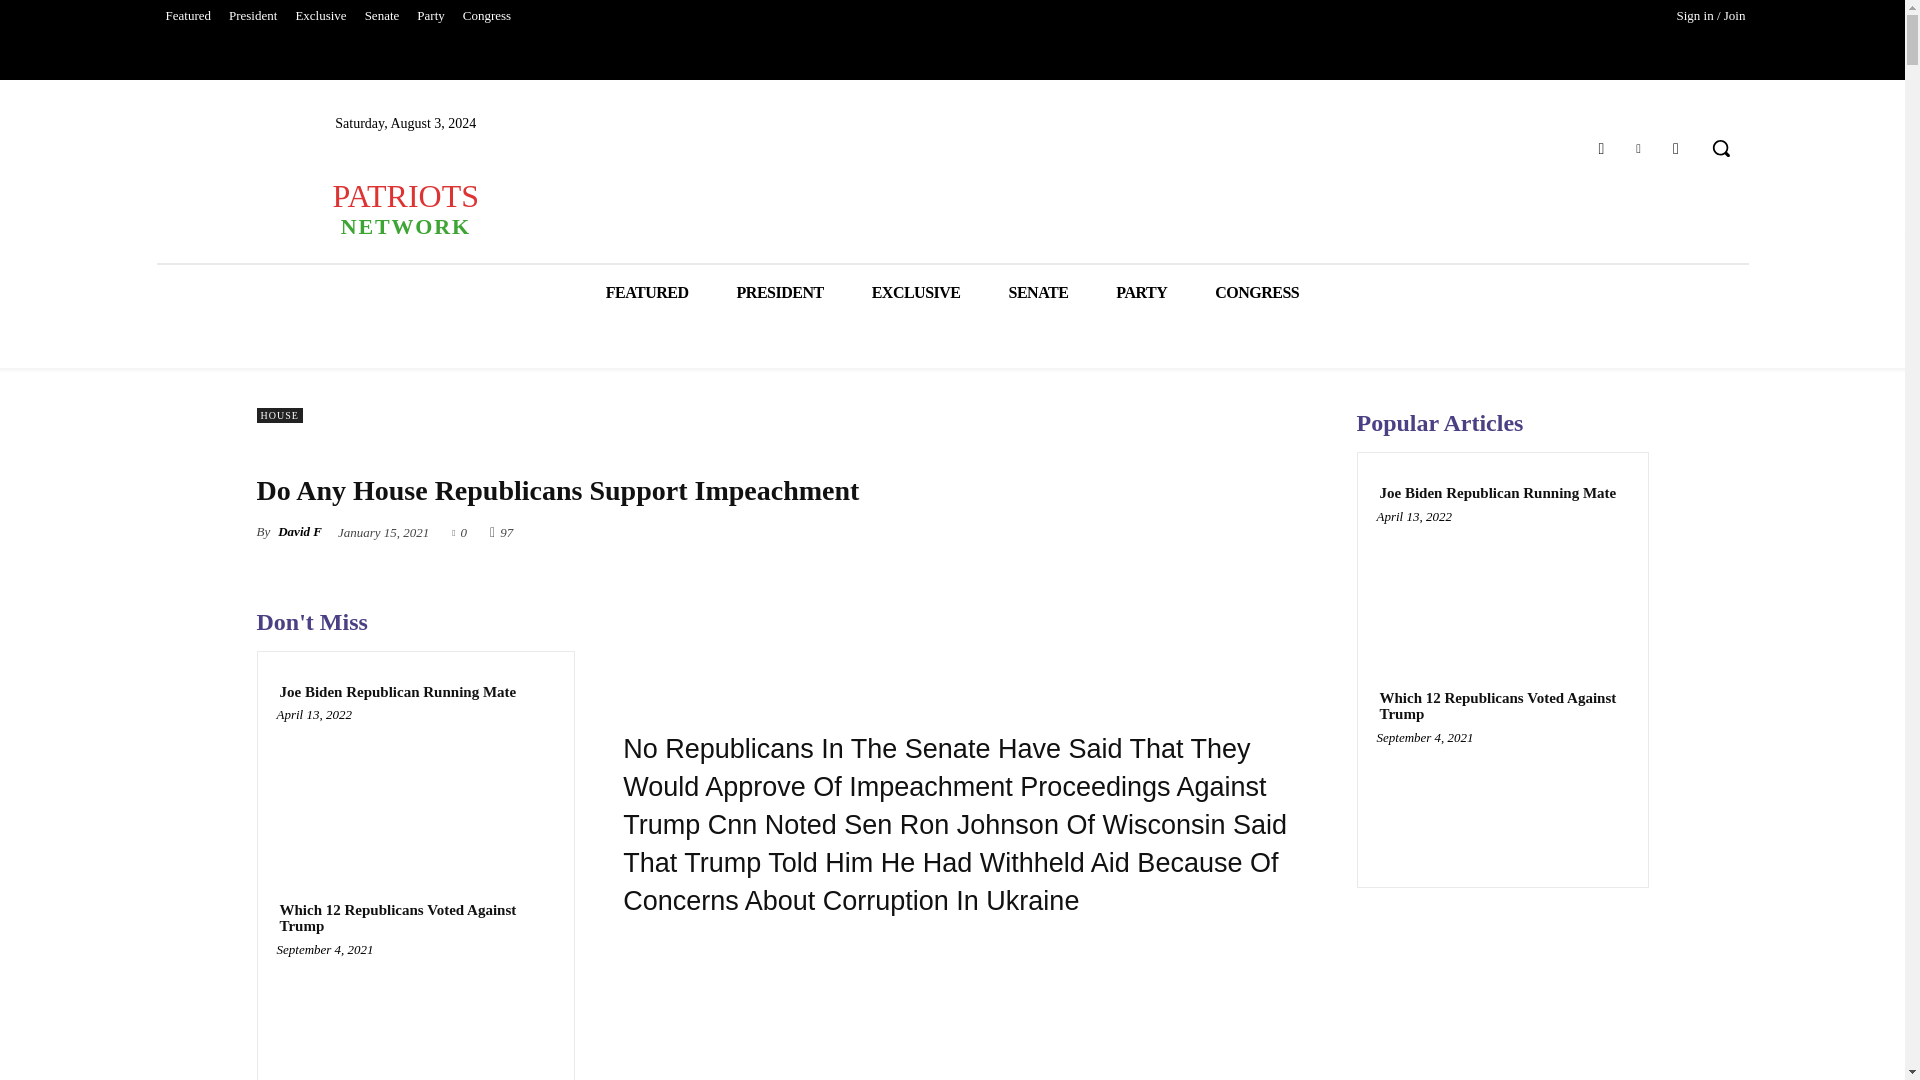 Image resolution: width=1920 pixels, height=1080 pixels. I want to click on Facebook, so click(1600, 148).